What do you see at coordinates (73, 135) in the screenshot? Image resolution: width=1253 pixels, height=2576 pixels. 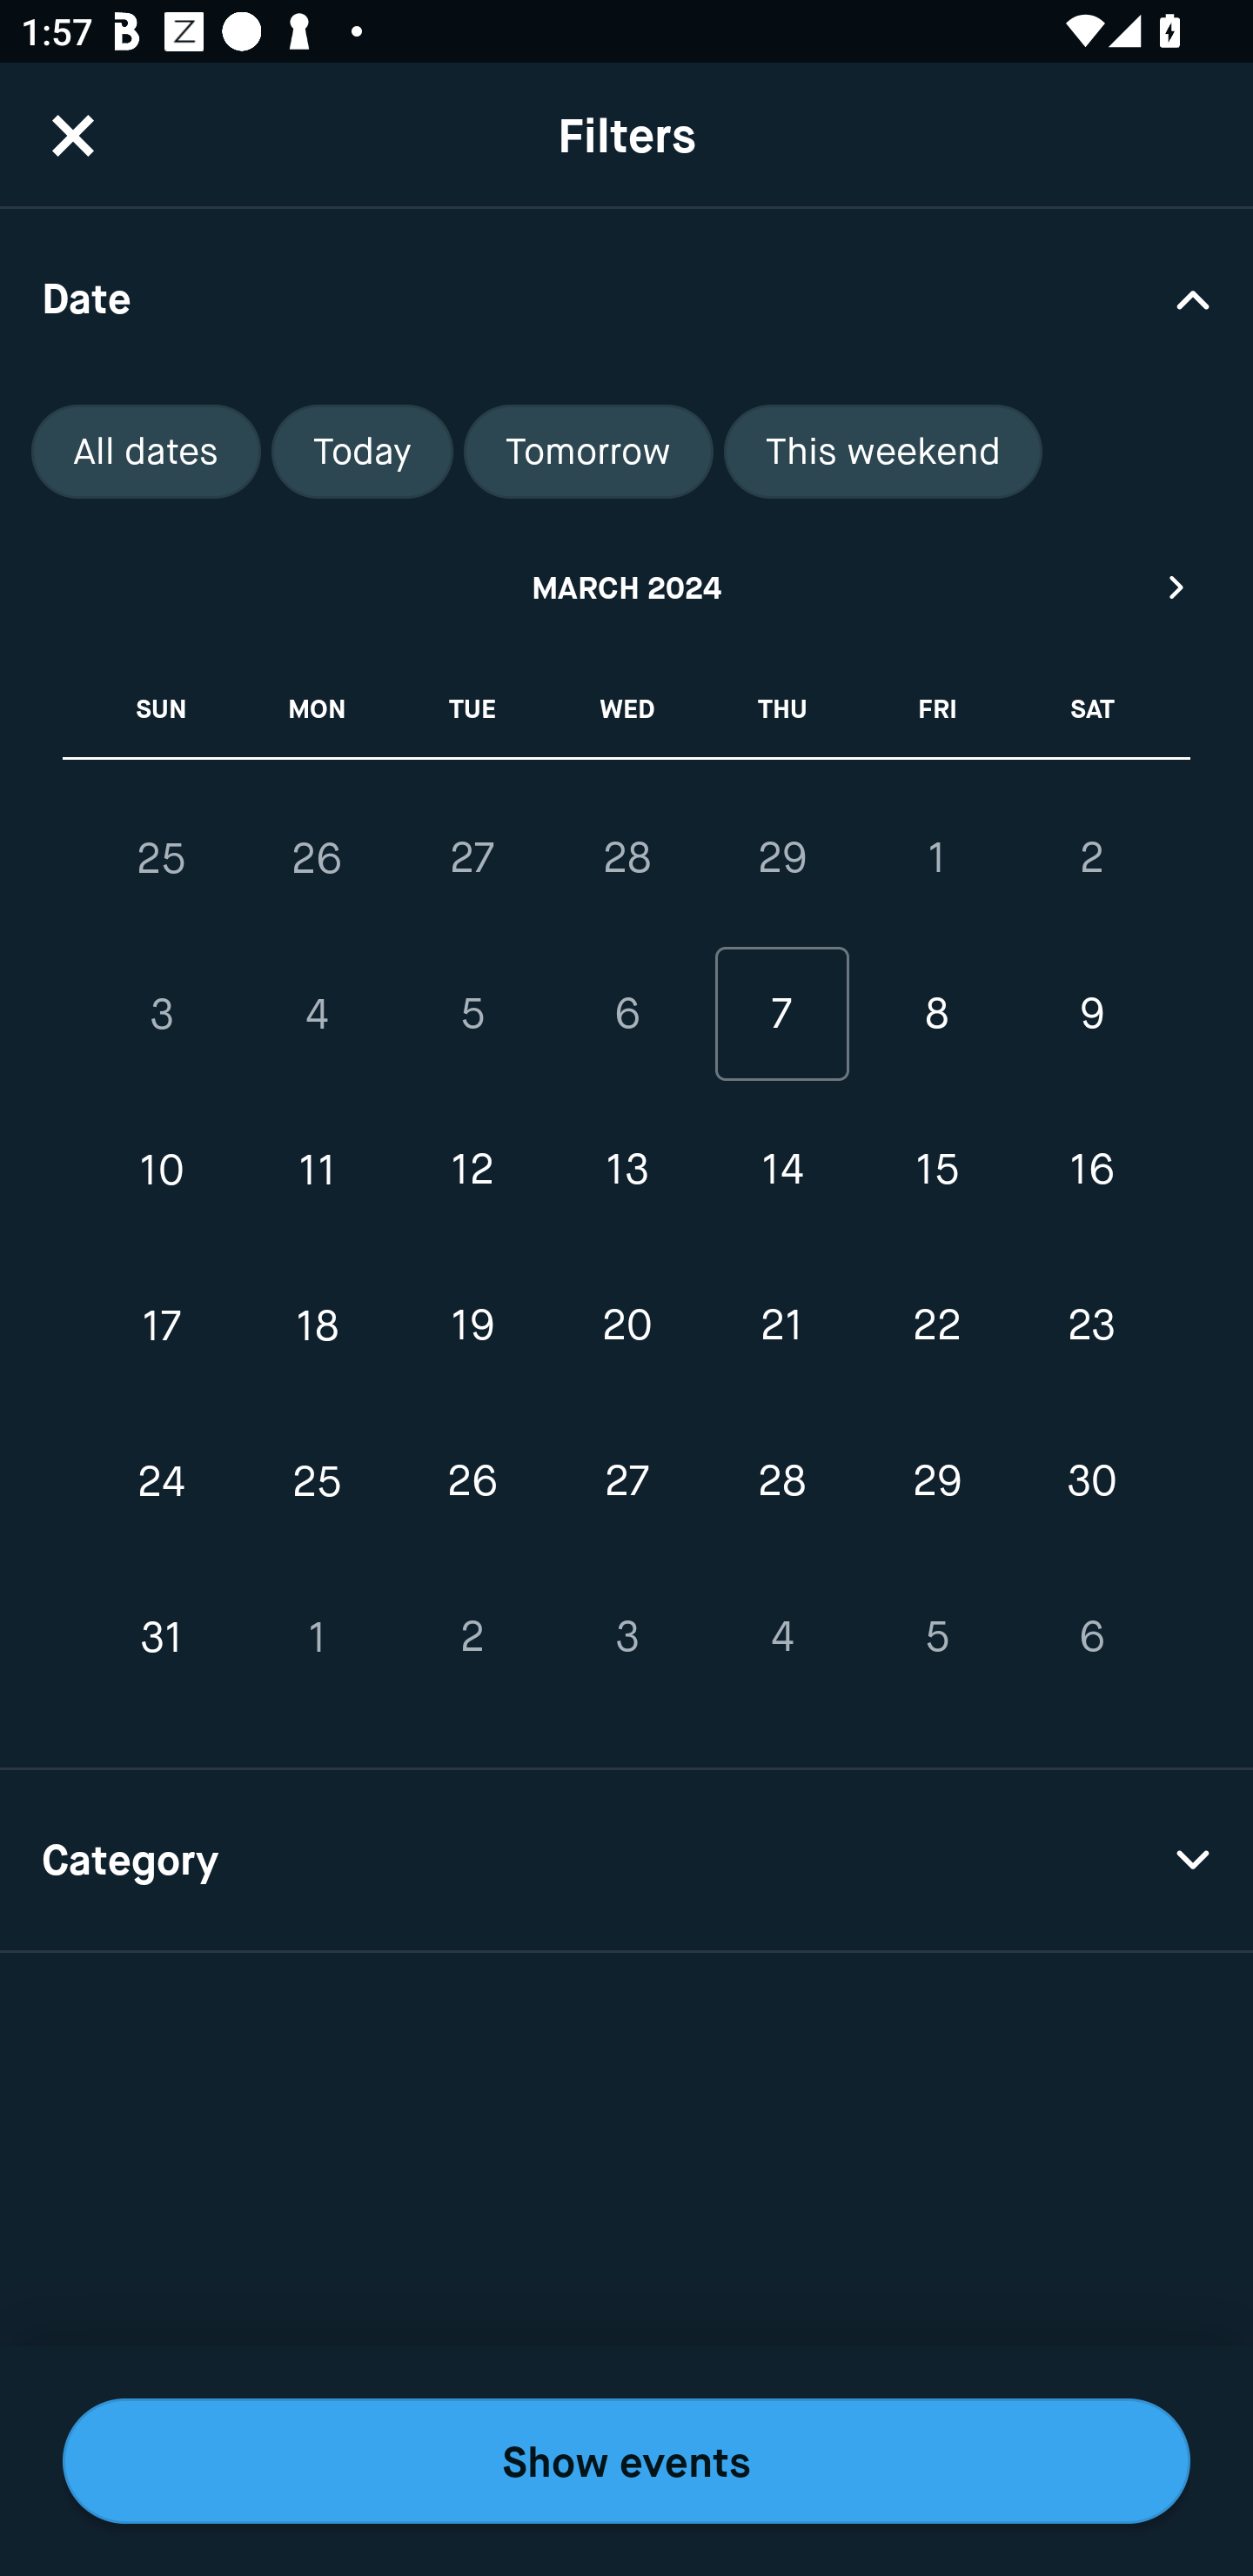 I see `CloseButton` at bounding box center [73, 135].